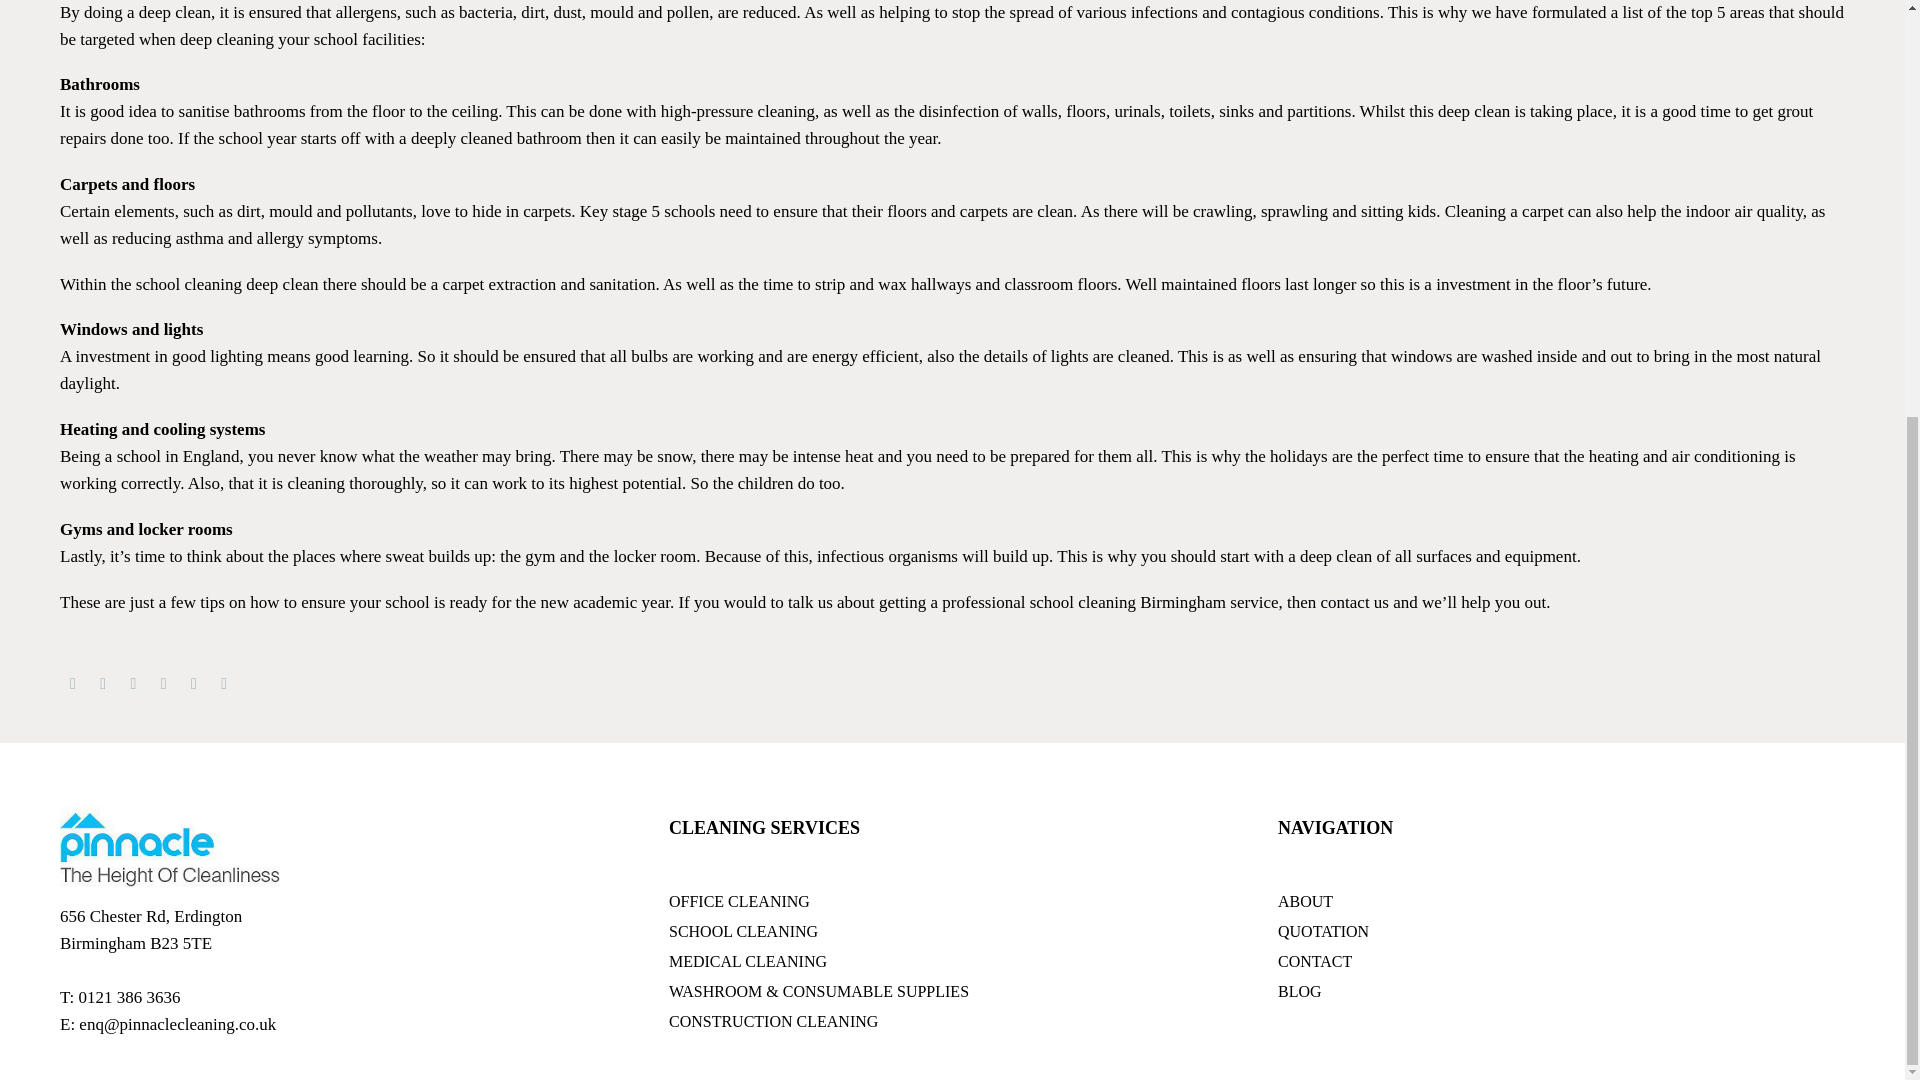 Image resolution: width=1920 pixels, height=1080 pixels. Describe the element at coordinates (1562, 992) in the screenshot. I see `BLOG` at that location.